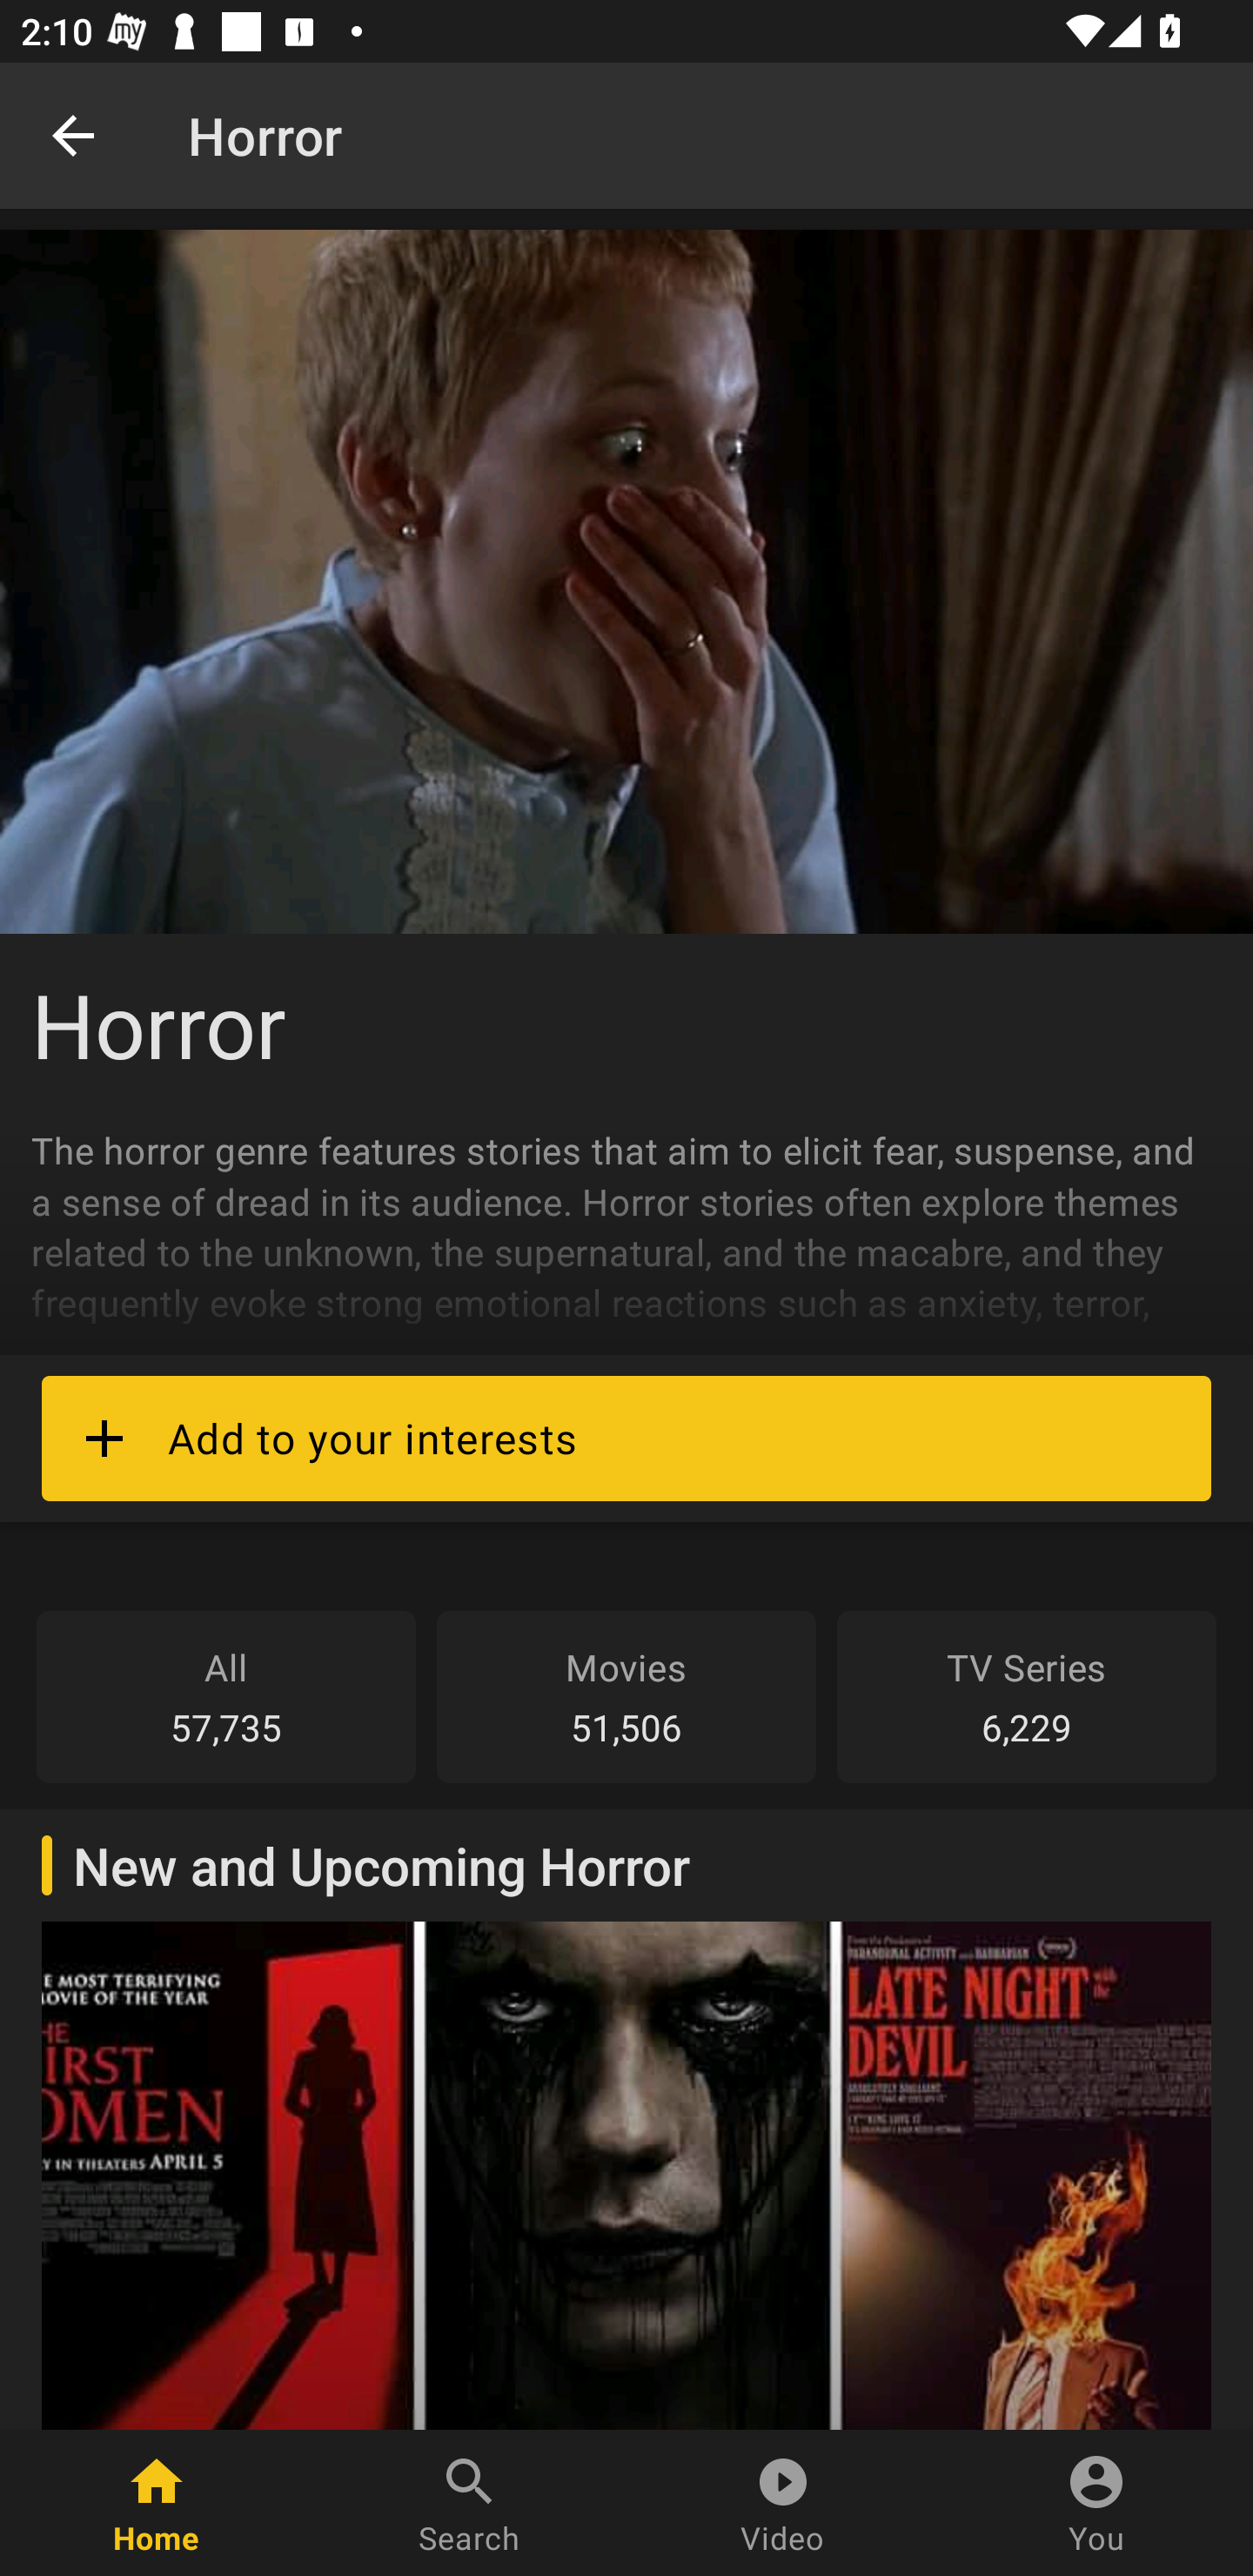 This screenshot has height=2576, width=1253. What do you see at coordinates (626, 1696) in the screenshot?
I see `Movies 51,506` at bounding box center [626, 1696].